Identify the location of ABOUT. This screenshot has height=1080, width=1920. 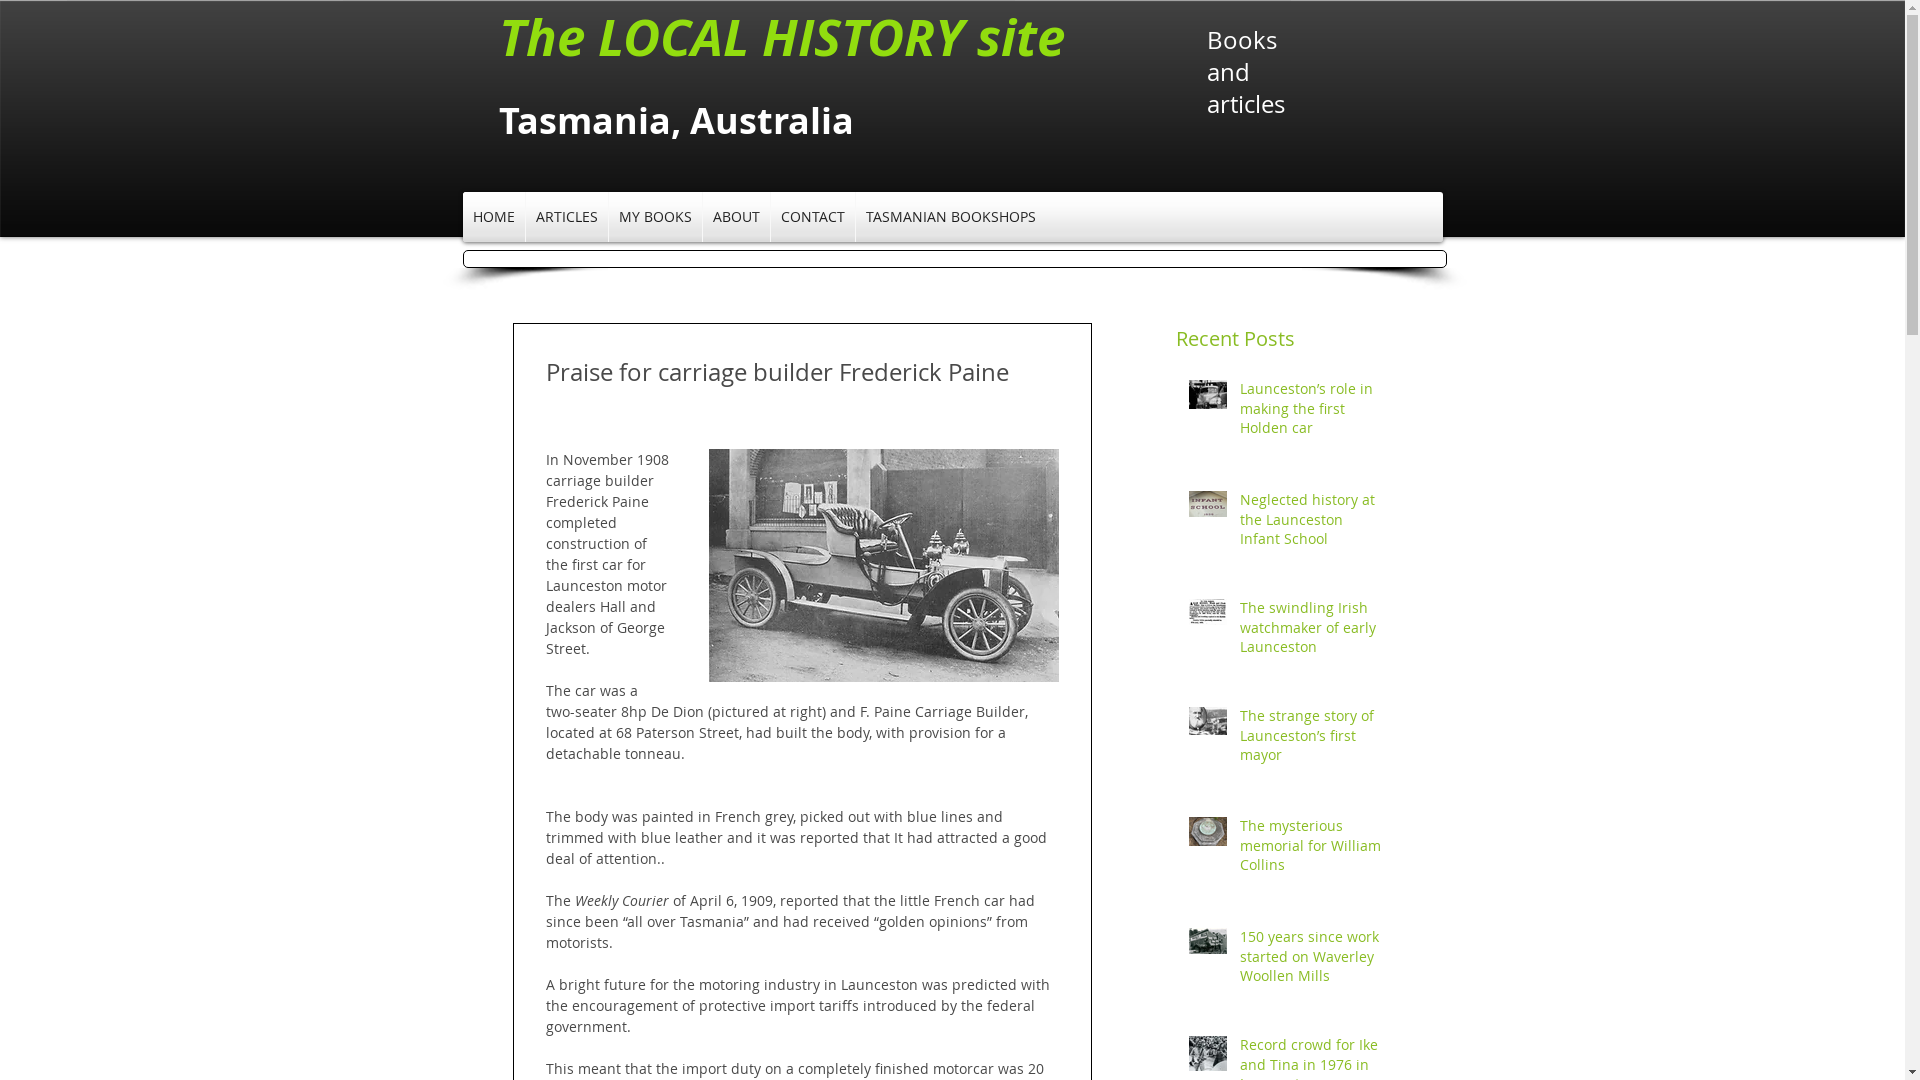
(736, 217).